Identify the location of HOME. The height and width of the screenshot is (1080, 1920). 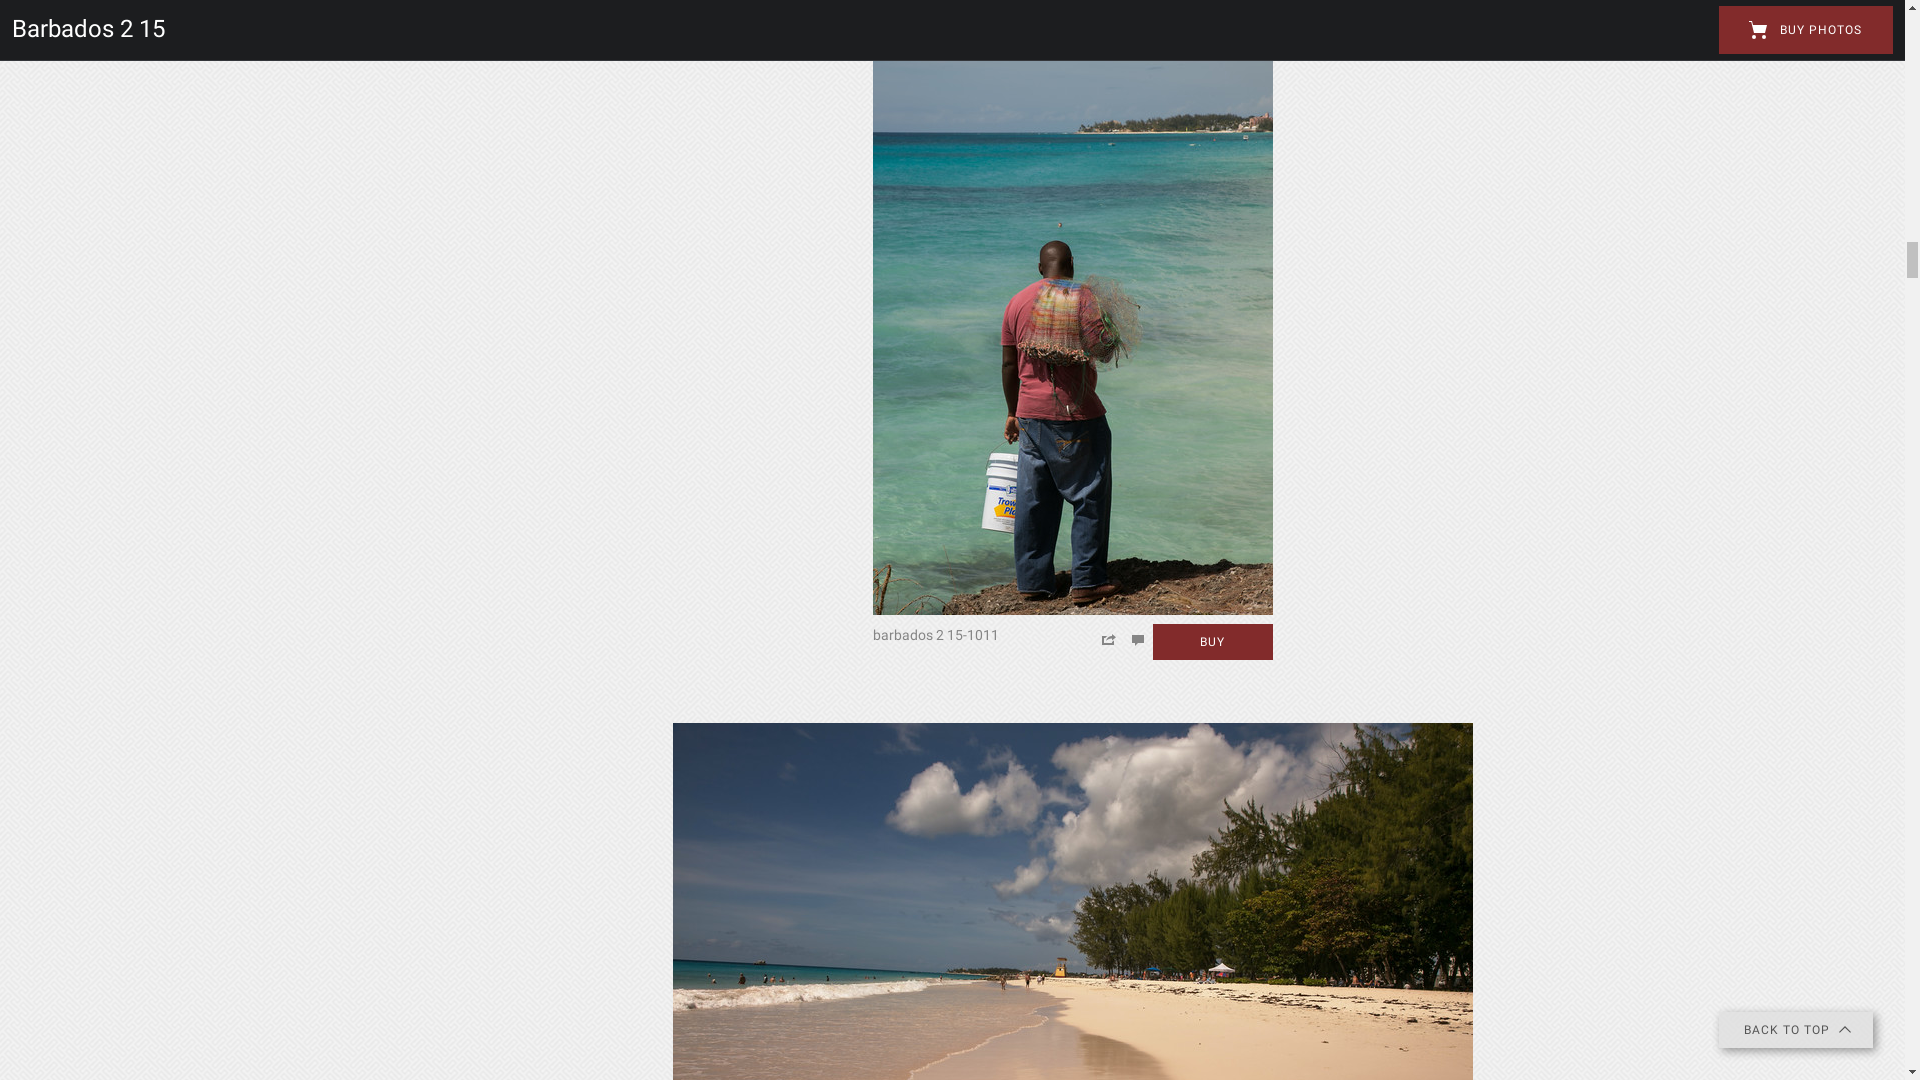
(68, 132).